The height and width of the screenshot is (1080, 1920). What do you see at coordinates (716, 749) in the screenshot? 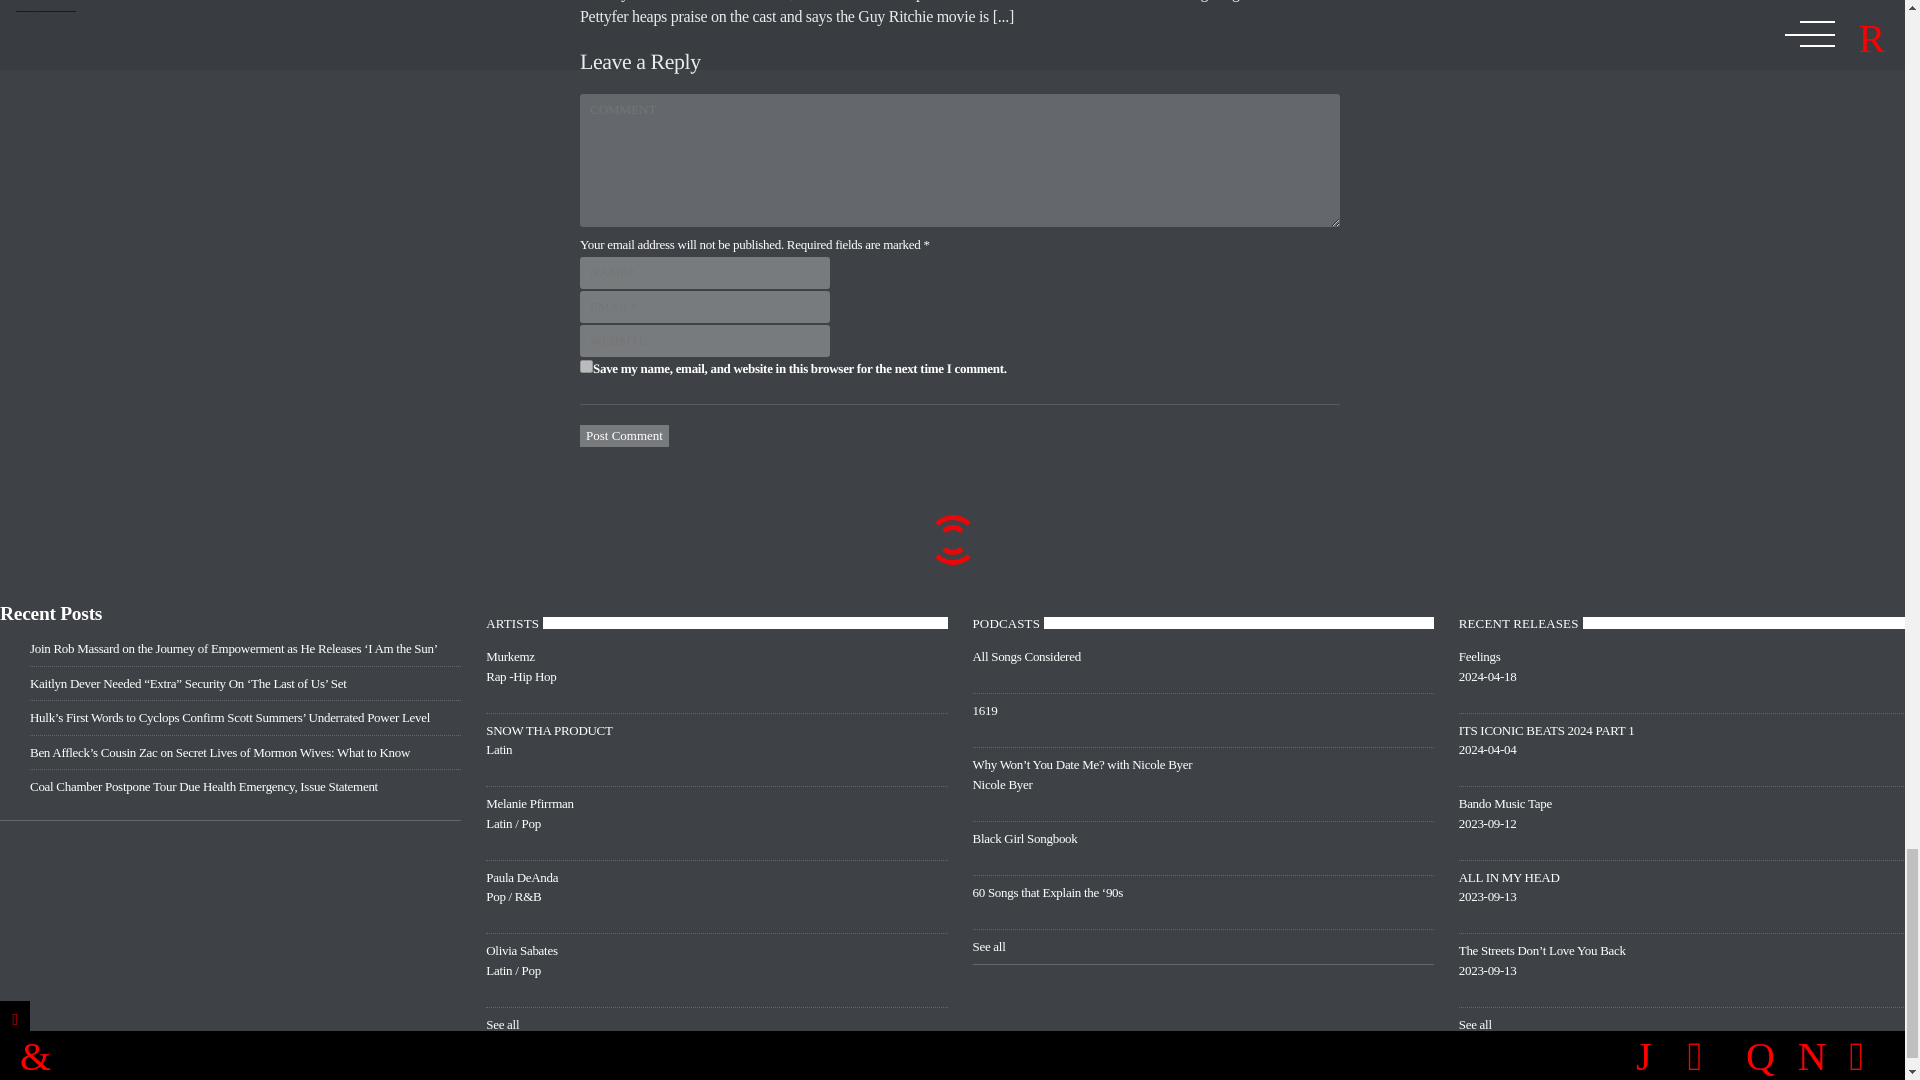
I see `Post Comment` at bounding box center [716, 749].